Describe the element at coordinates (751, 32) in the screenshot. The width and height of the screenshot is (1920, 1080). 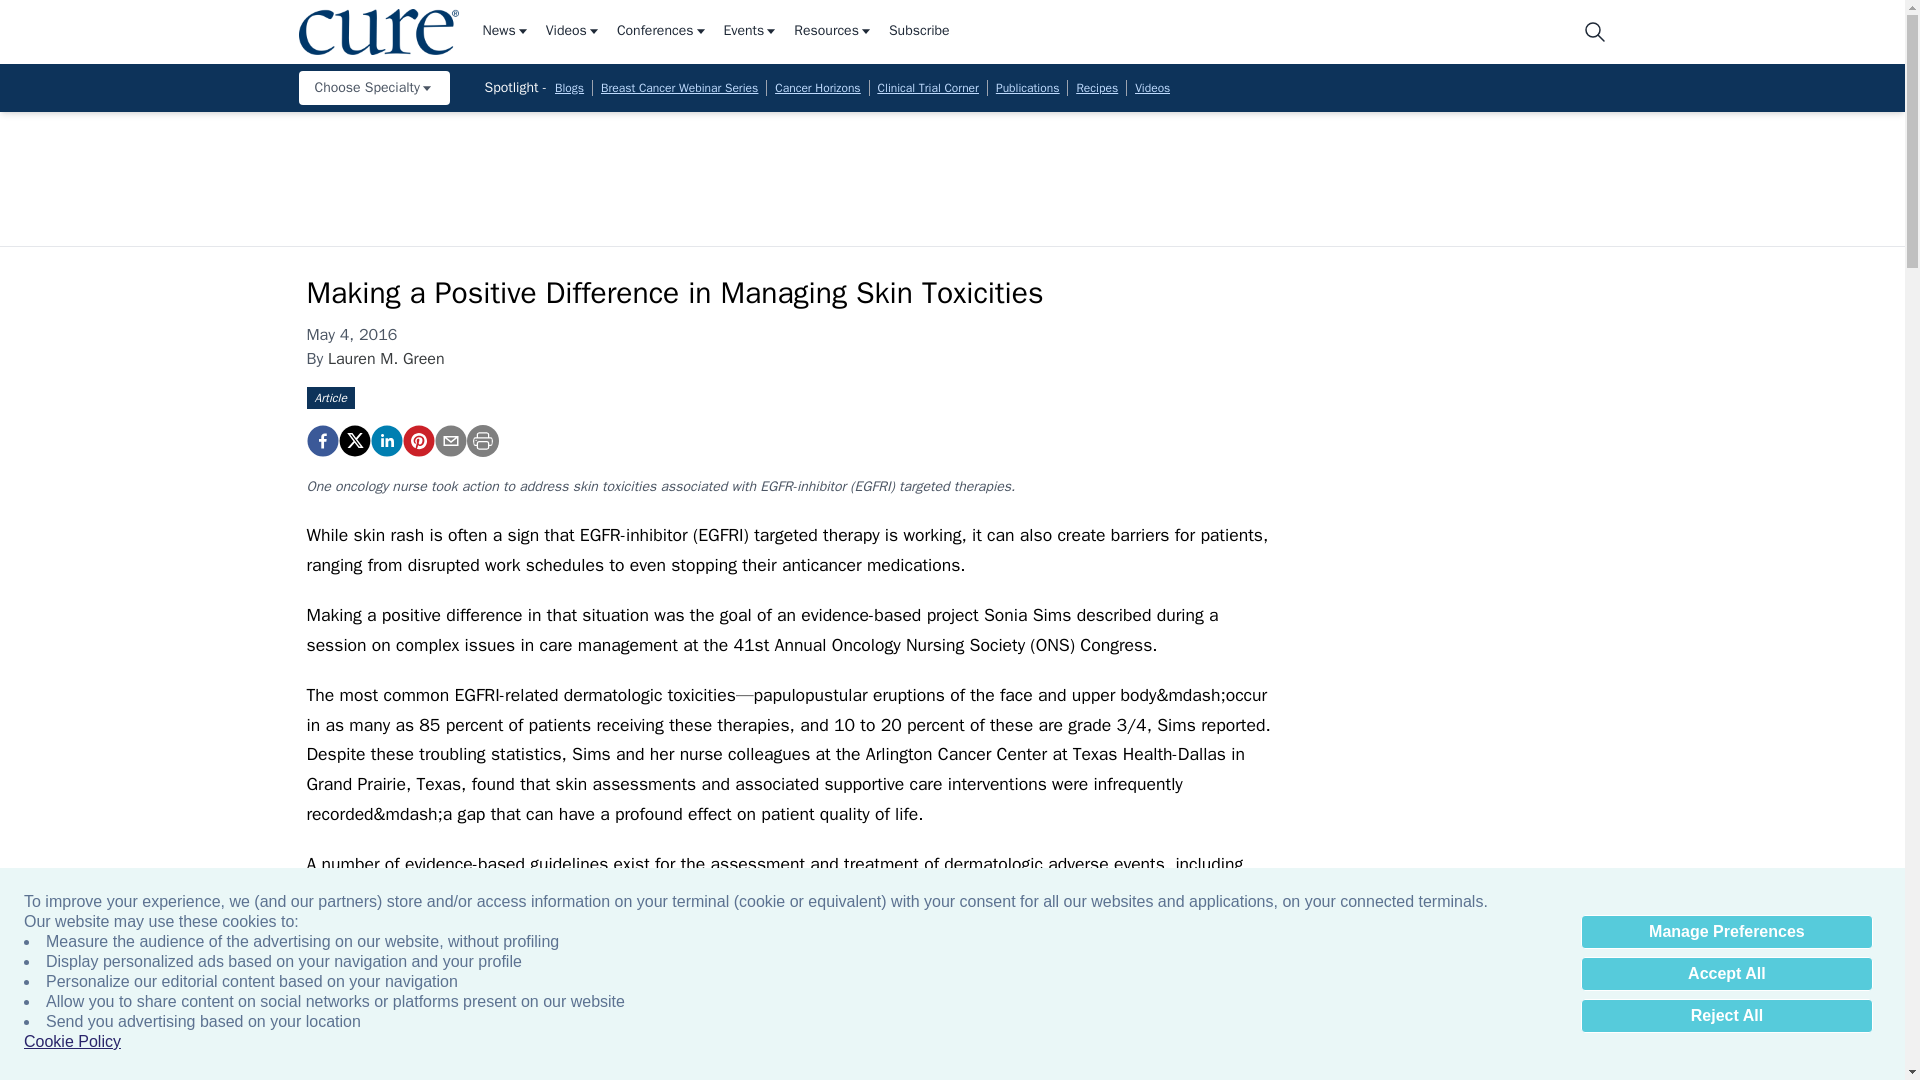
I see `Events` at that location.